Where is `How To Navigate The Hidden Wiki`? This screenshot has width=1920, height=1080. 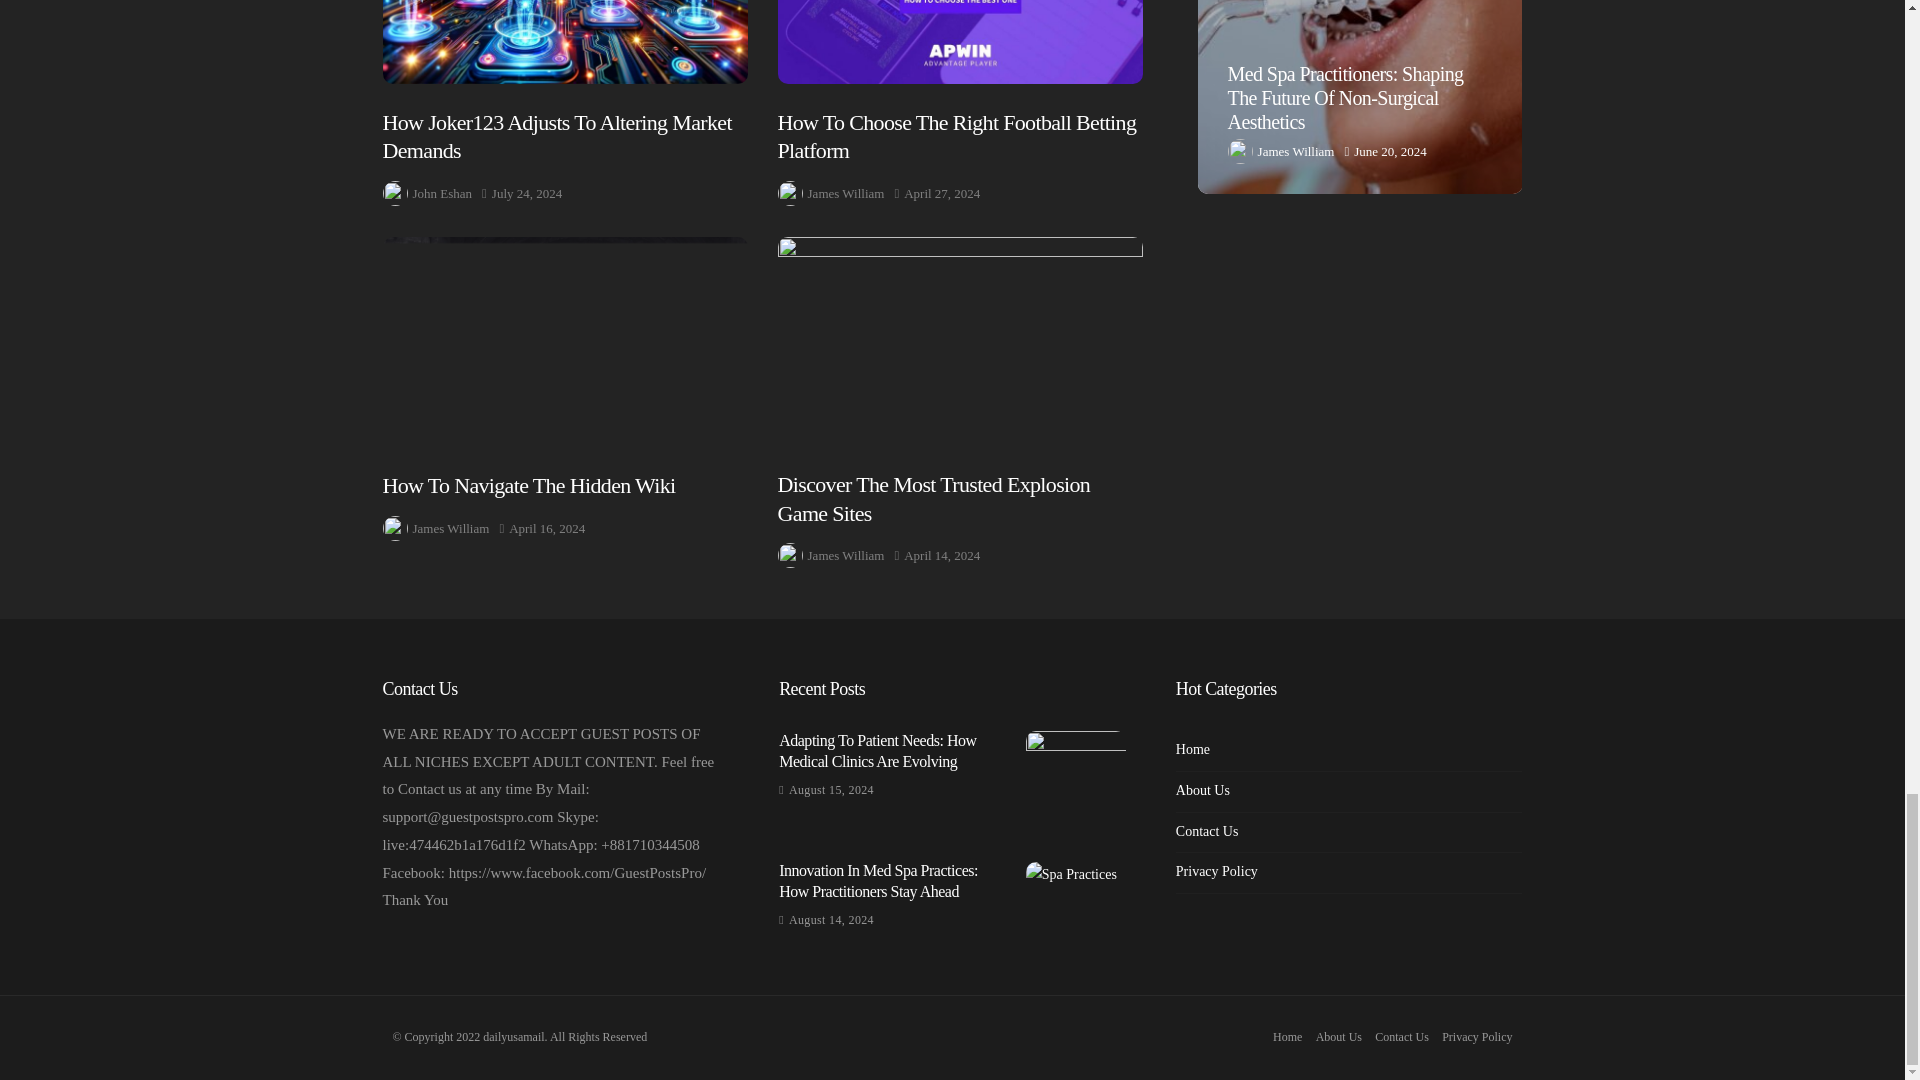 How To Navigate The Hidden Wiki is located at coordinates (564, 342).